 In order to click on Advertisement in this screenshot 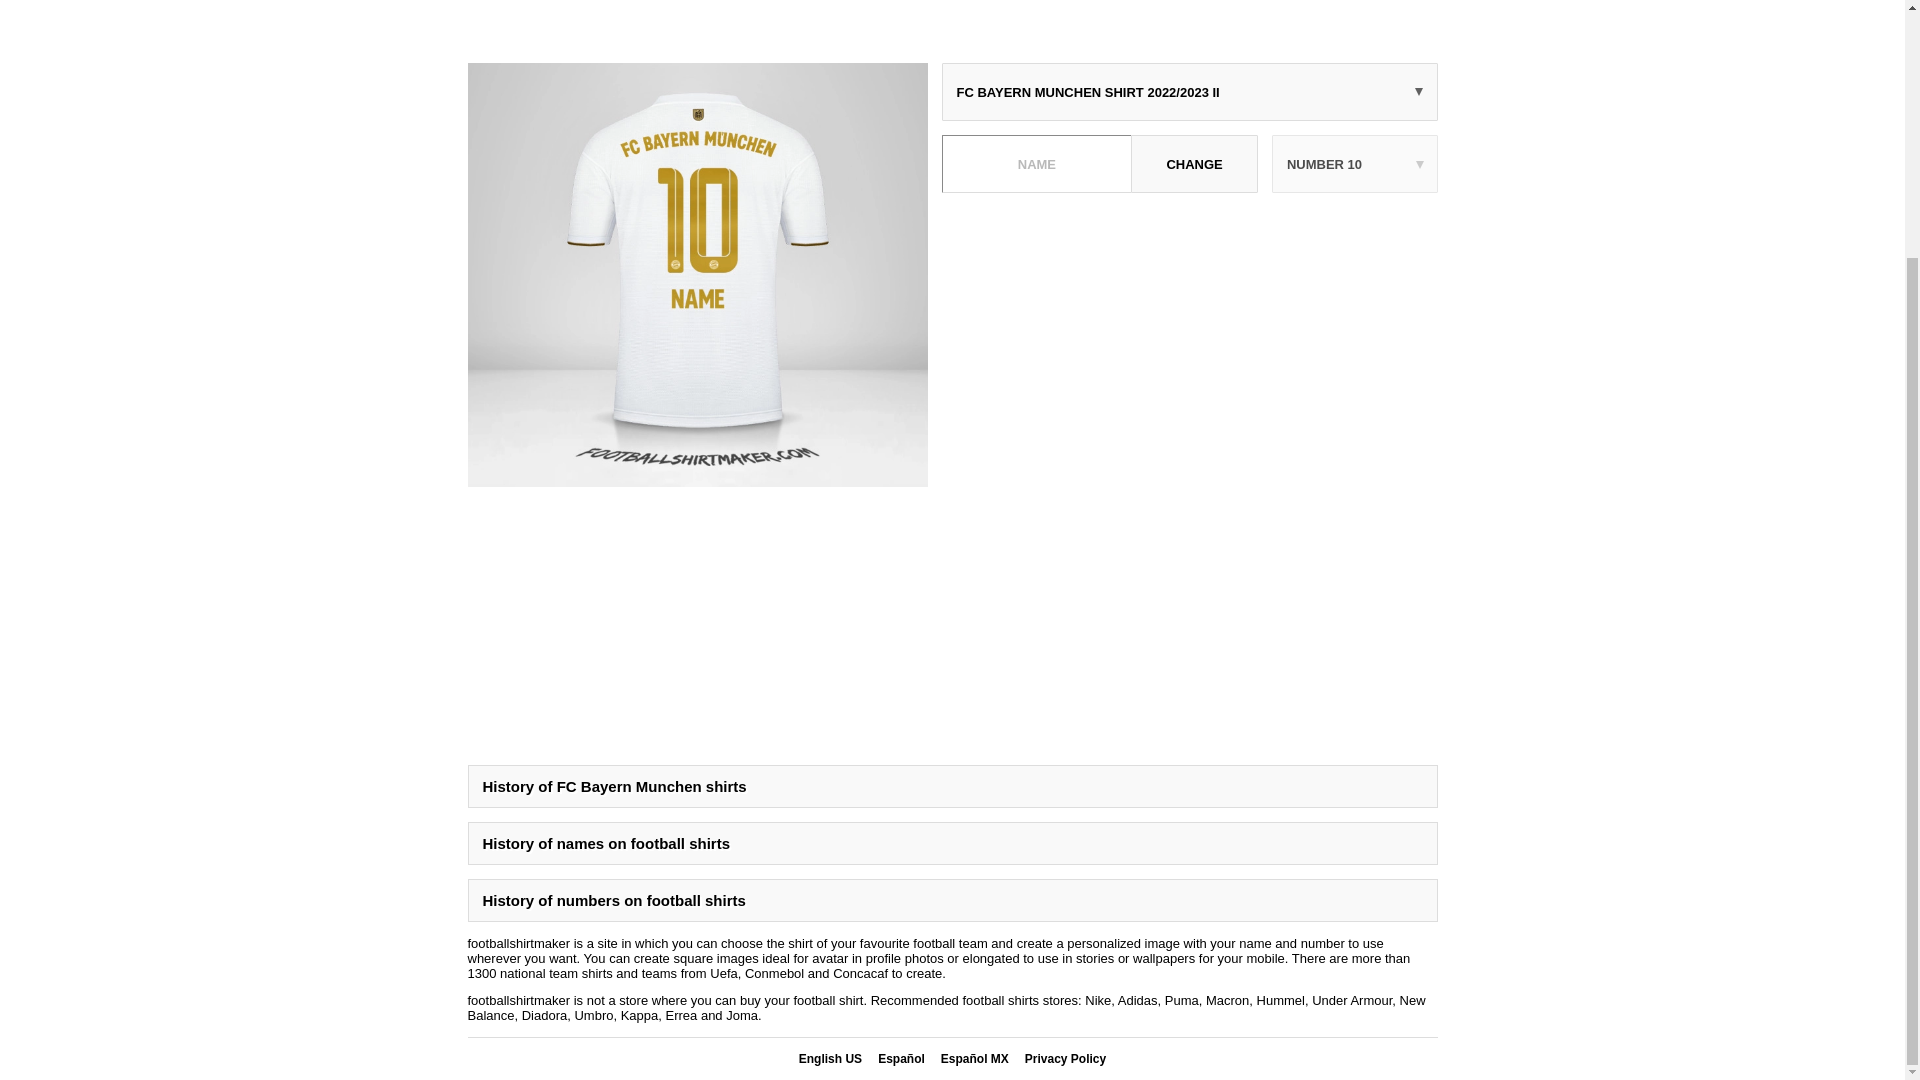, I will do `click(953, 24)`.